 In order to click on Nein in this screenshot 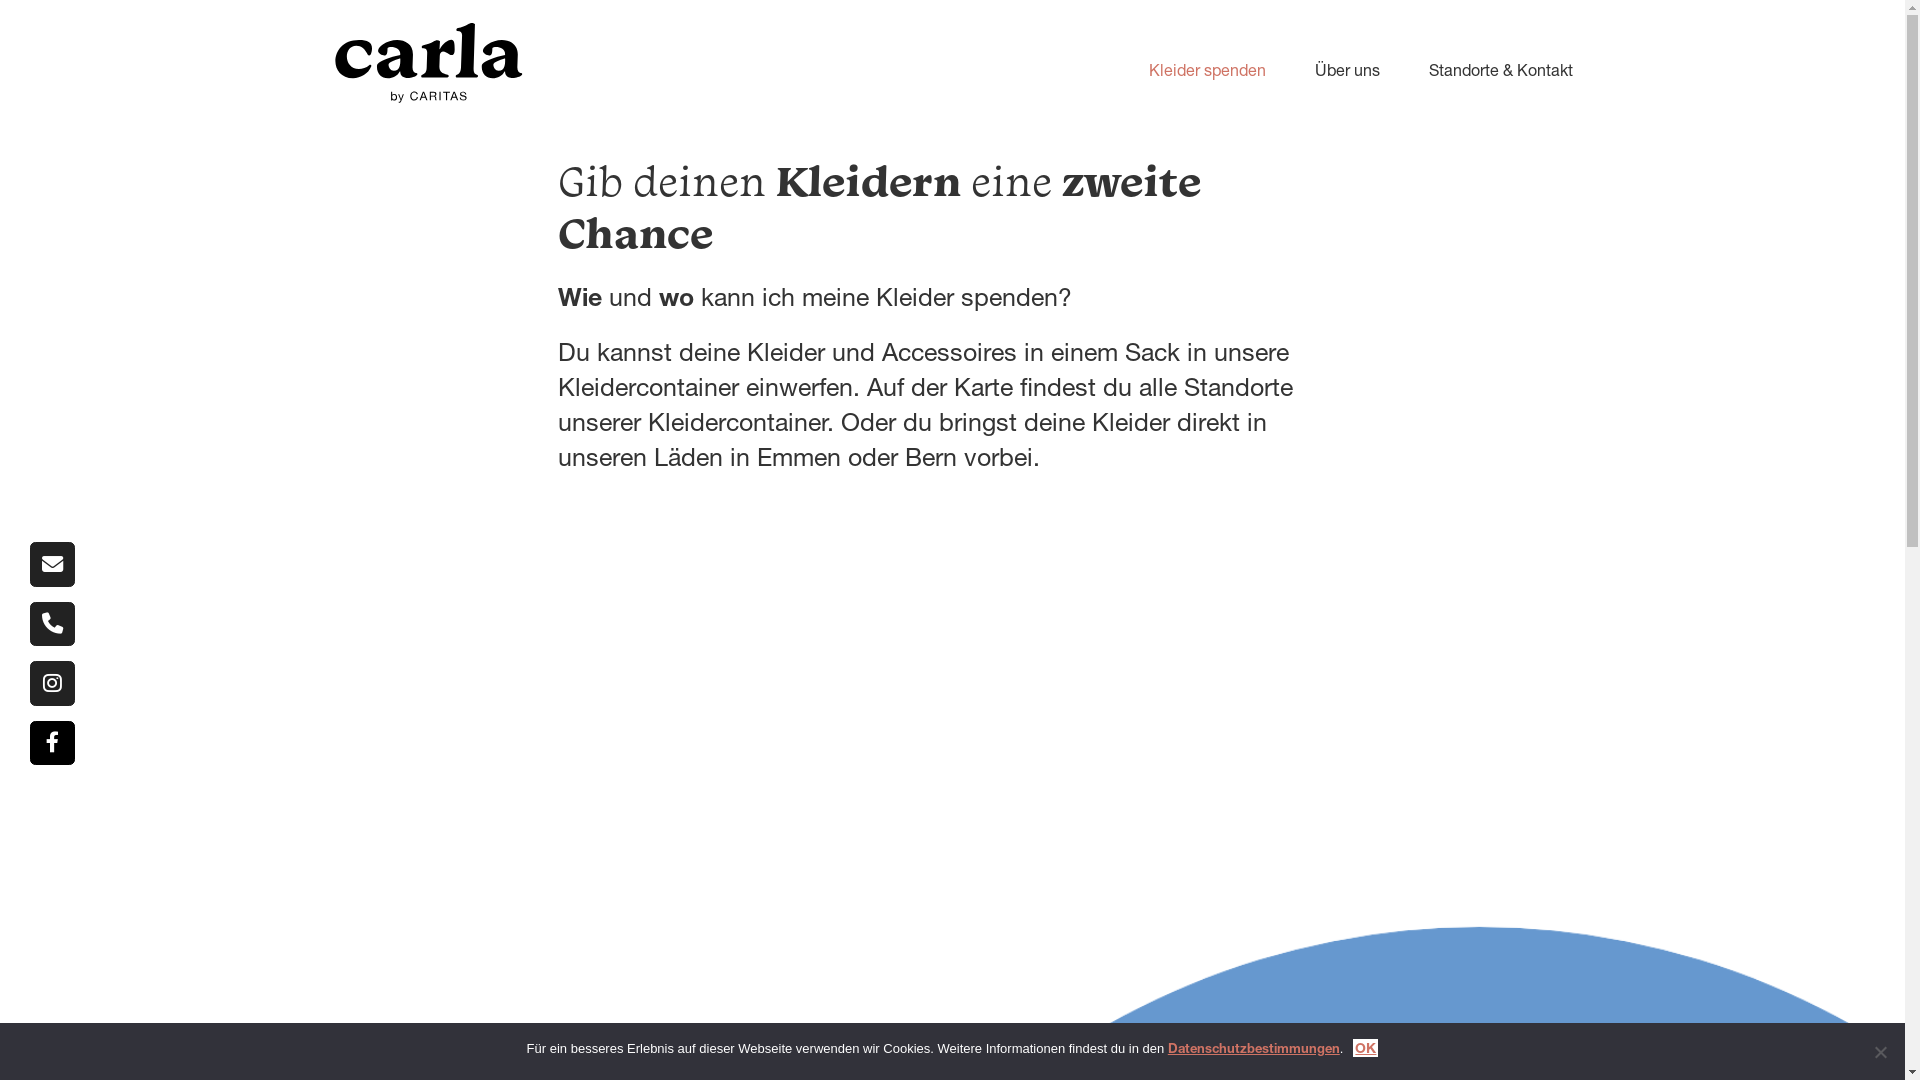, I will do `click(1880, 1052)`.